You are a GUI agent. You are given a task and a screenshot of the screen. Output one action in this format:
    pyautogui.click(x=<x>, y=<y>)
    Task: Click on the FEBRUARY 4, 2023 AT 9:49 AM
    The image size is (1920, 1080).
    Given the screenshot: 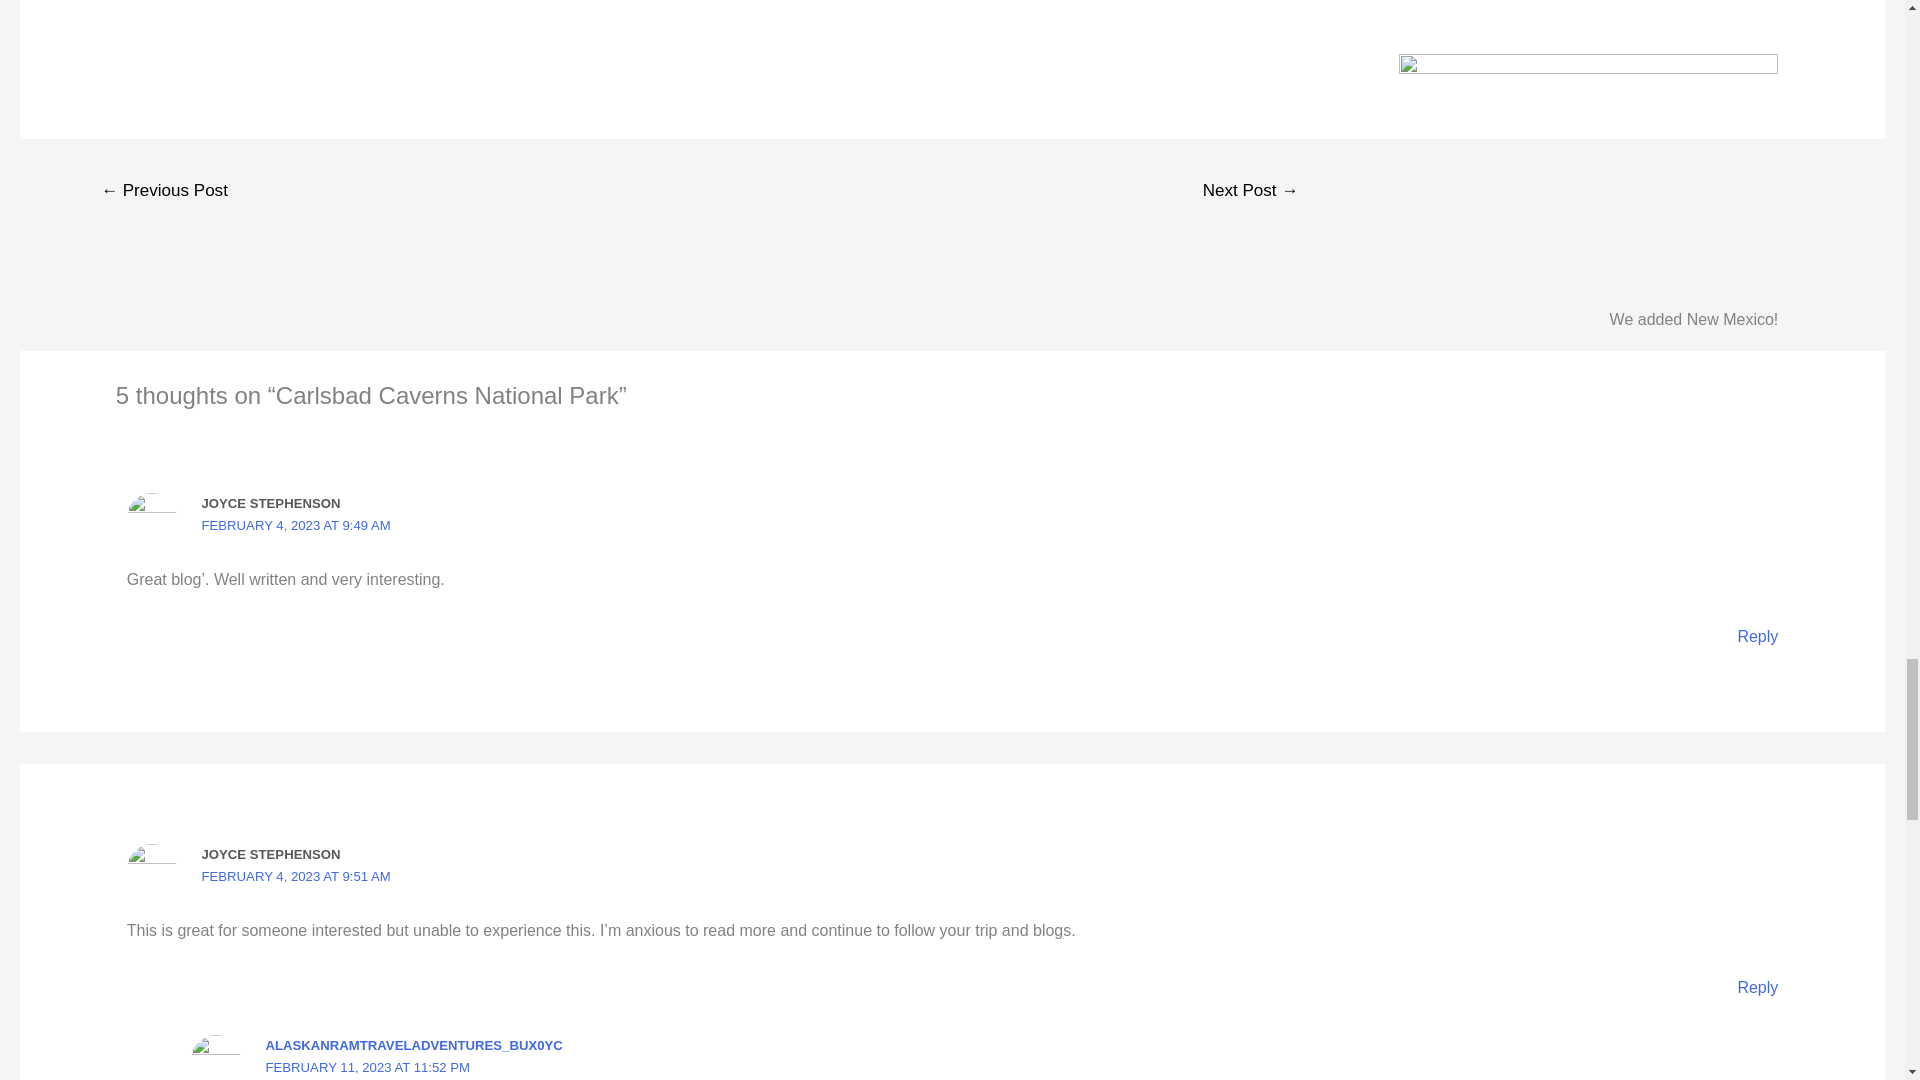 What is the action you would take?
    pyautogui.click(x=296, y=526)
    